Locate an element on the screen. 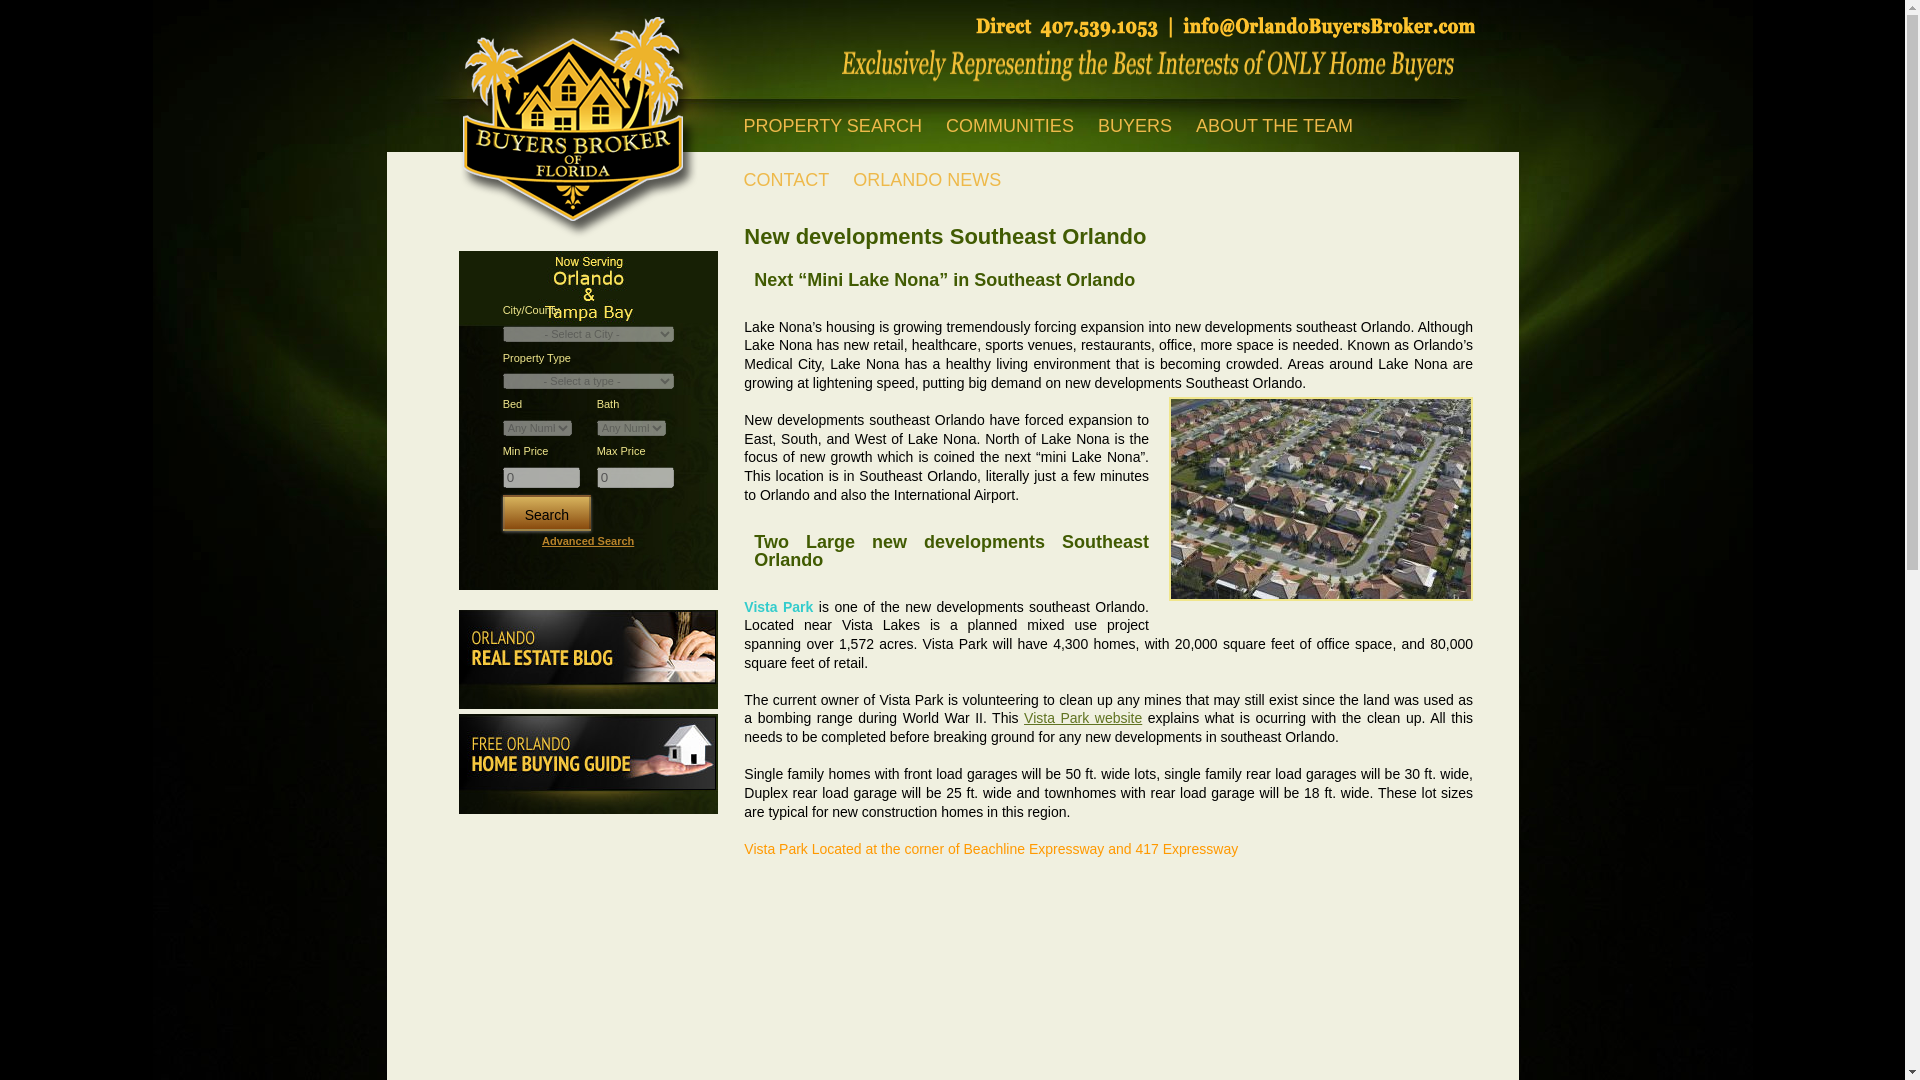 The width and height of the screenshot is (1920, 1080). BUYERS is located at coordinates (1135, 126).